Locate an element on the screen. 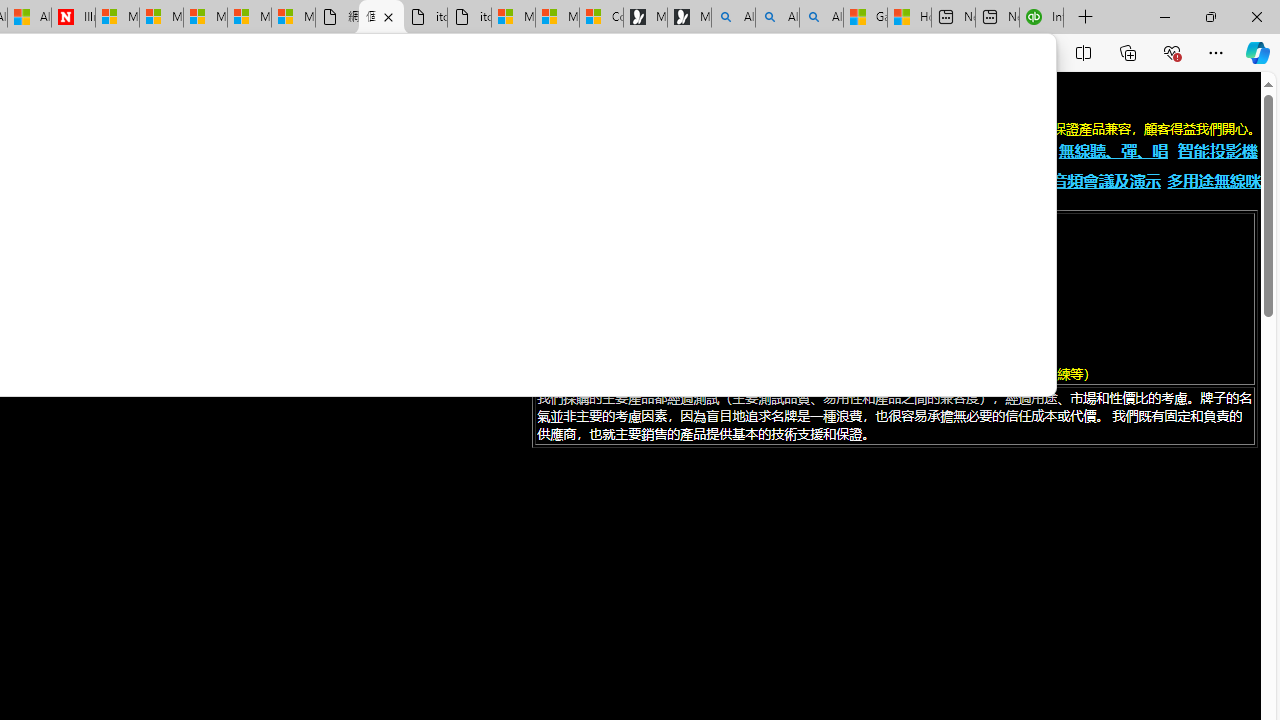 The height and width of the screenshot is (720, 1280). Intuit QuickBooks Online - Quickbooks is located at coordinates (1042, 18).